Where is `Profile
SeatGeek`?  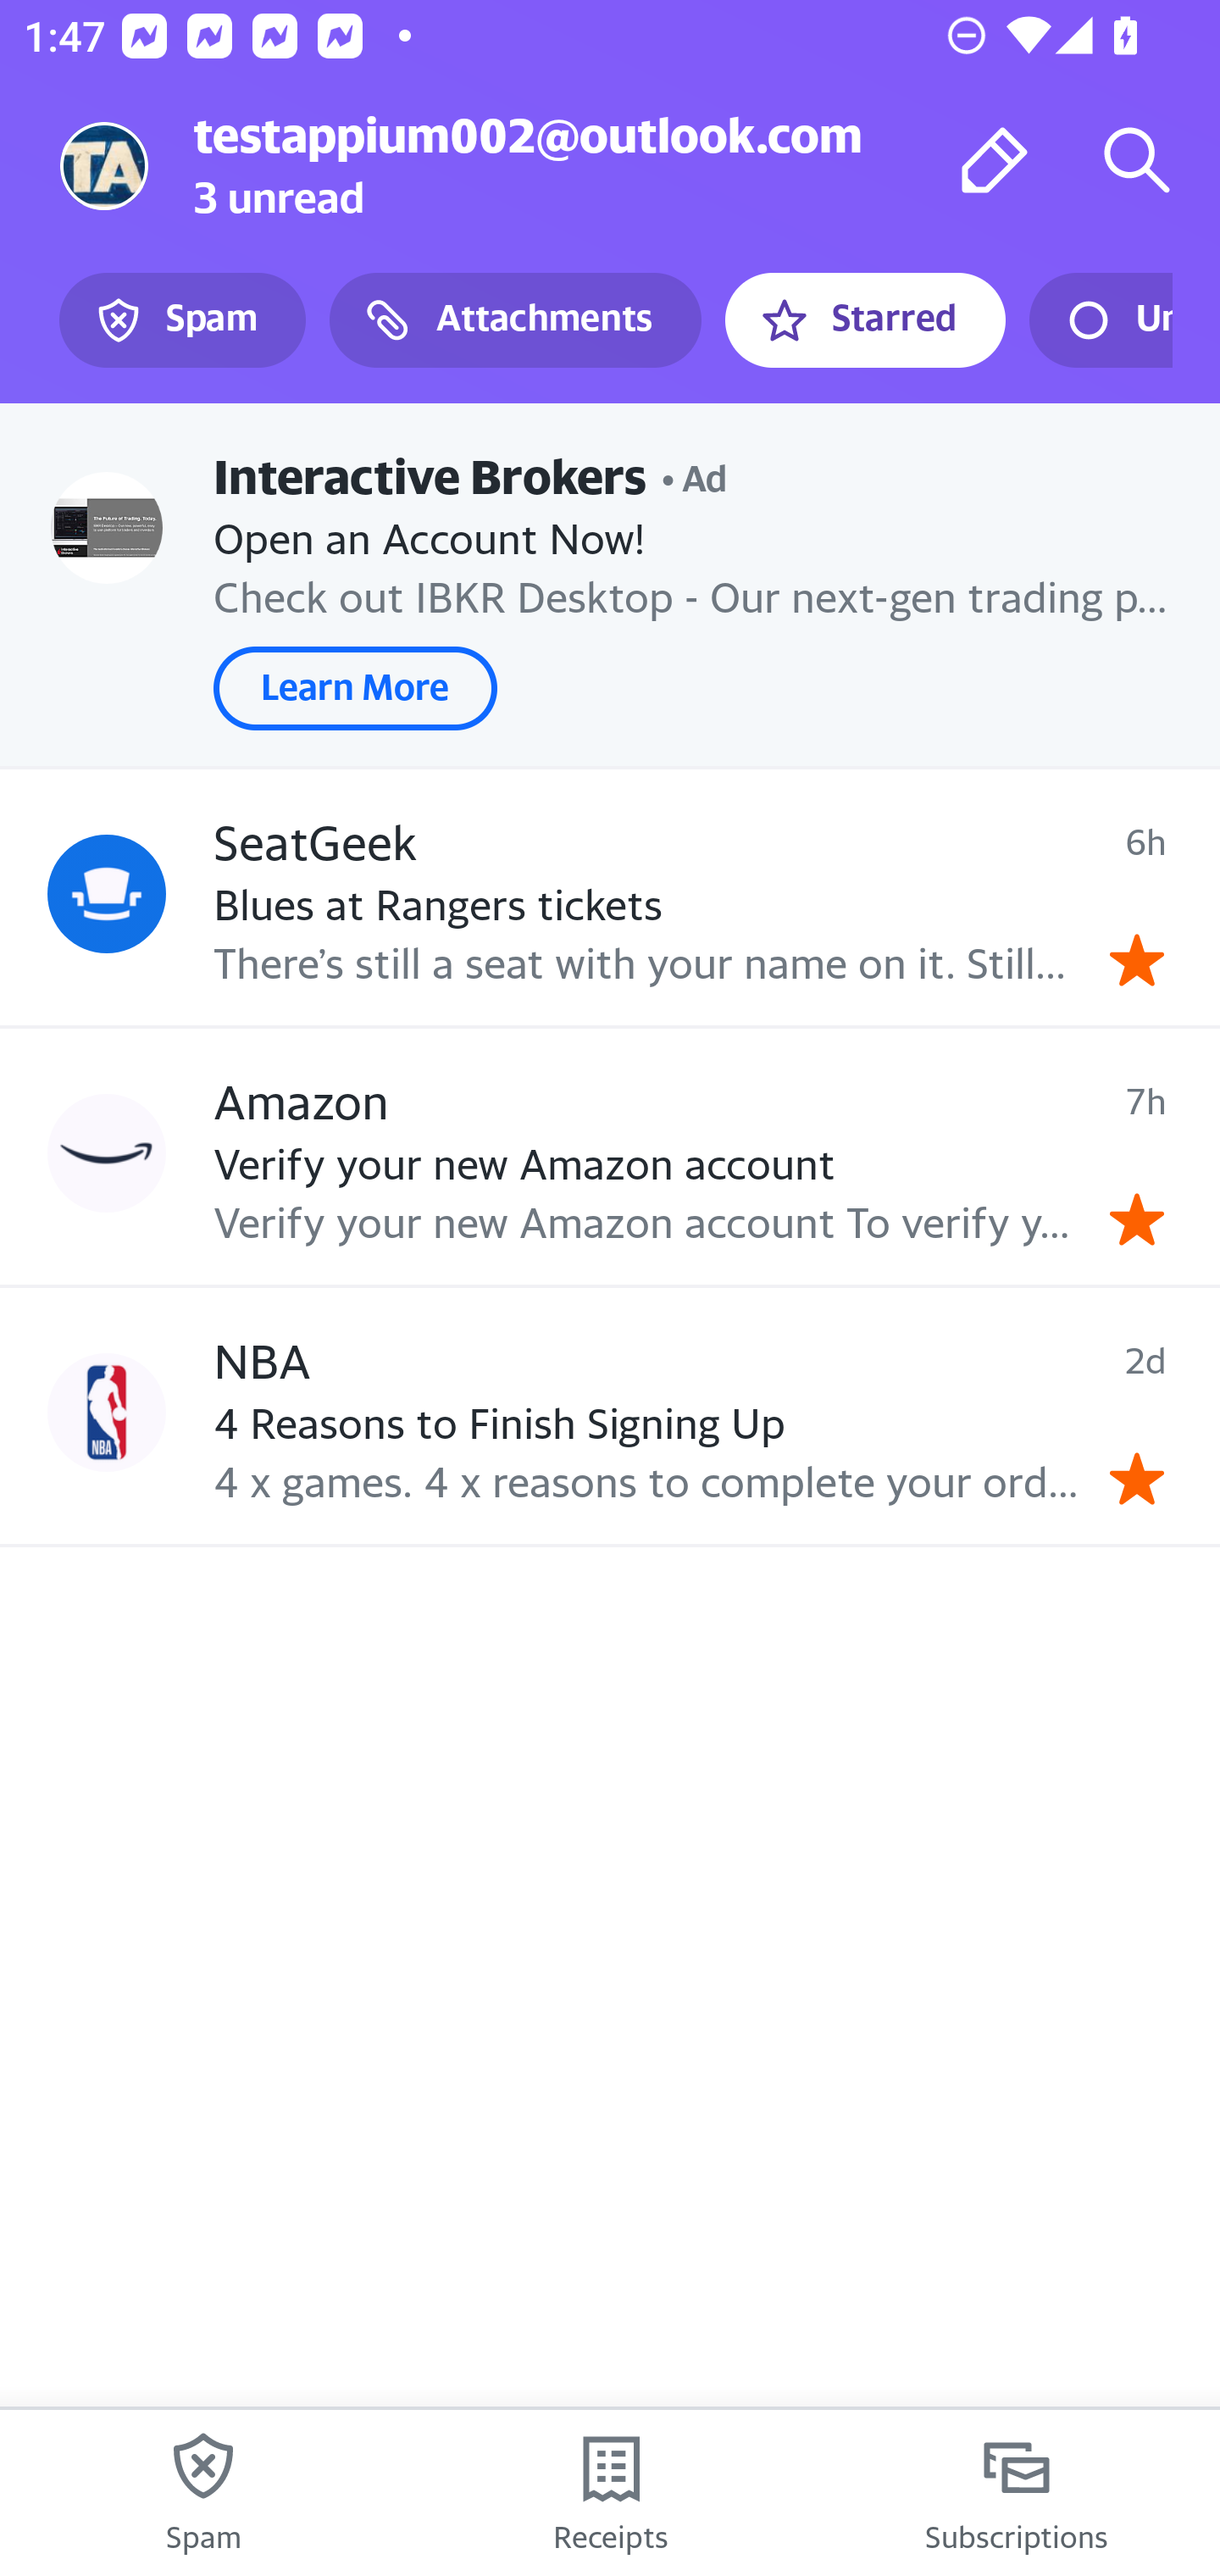 Profile
SeatGeek is located at coordinates (107, 893).